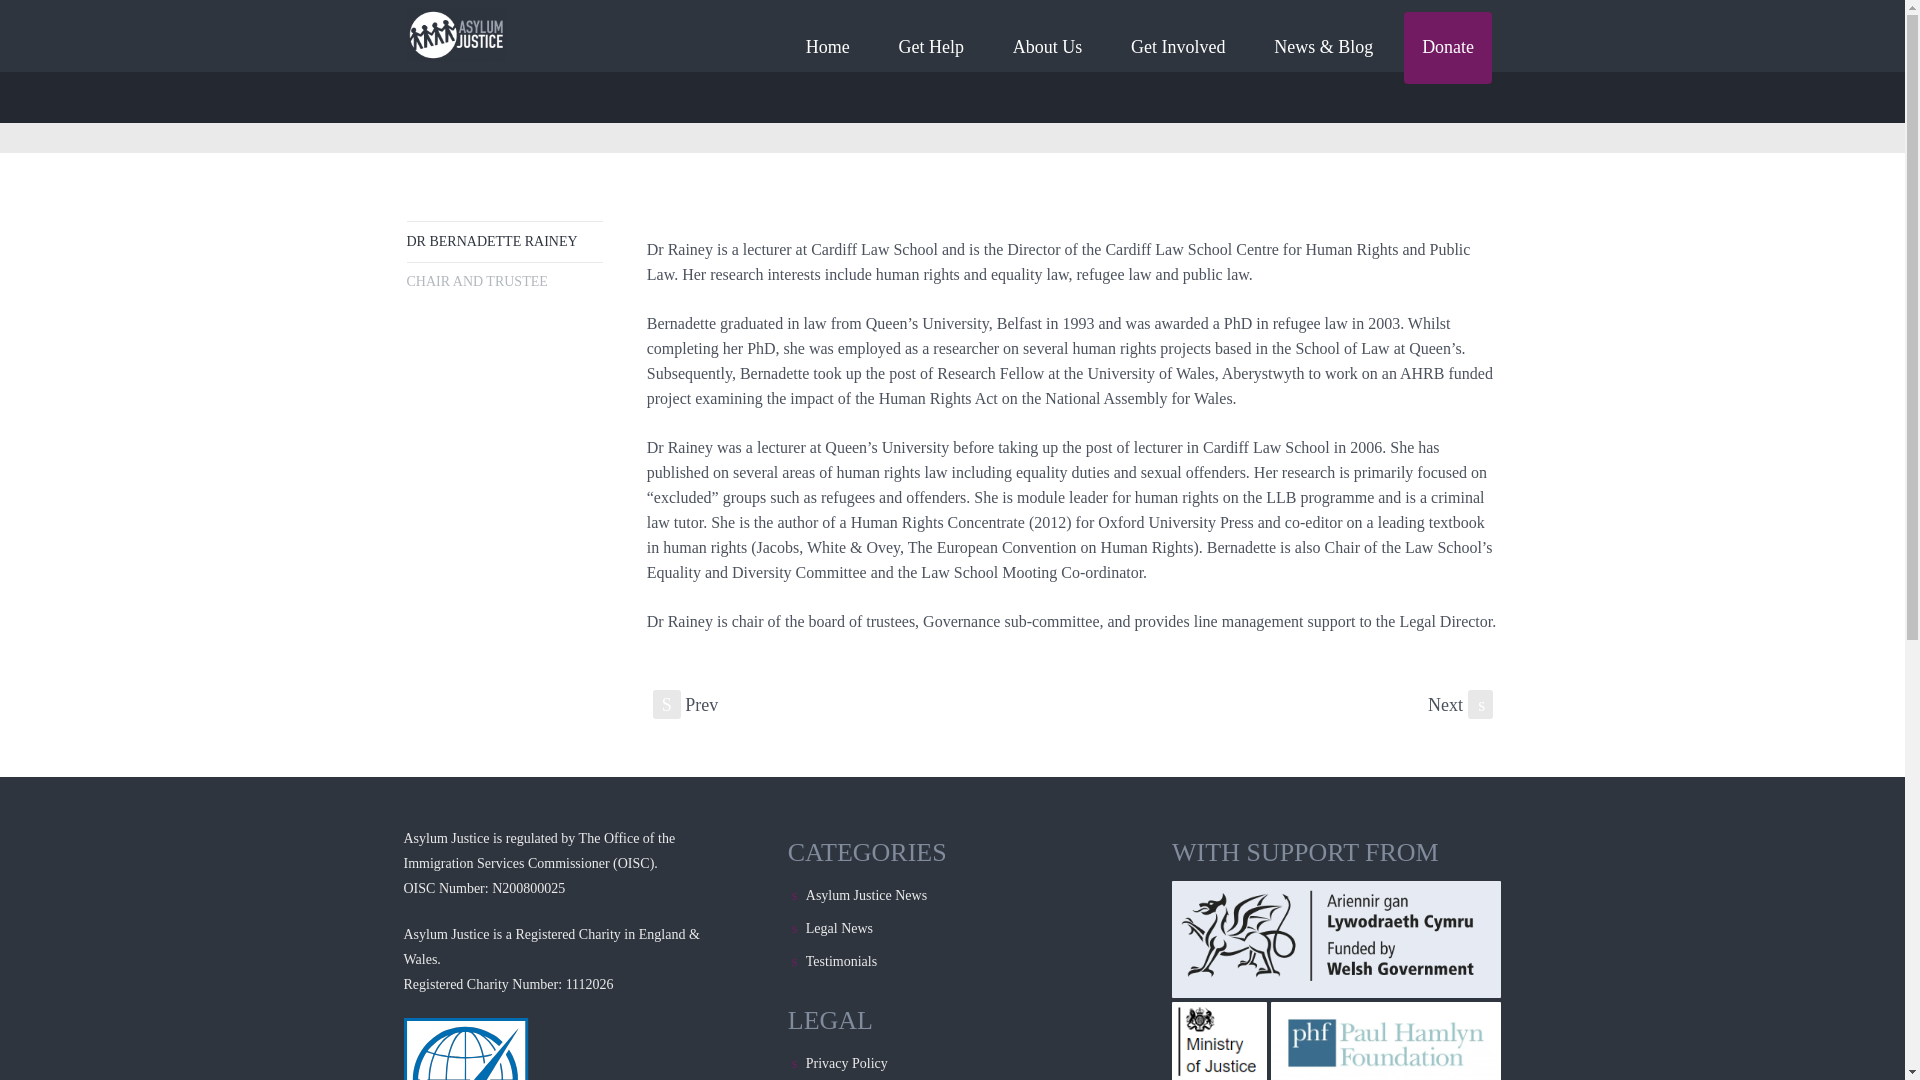  Describe the element at coordinates (685, 704) in the screenshot. I see `S Prev` at that location.